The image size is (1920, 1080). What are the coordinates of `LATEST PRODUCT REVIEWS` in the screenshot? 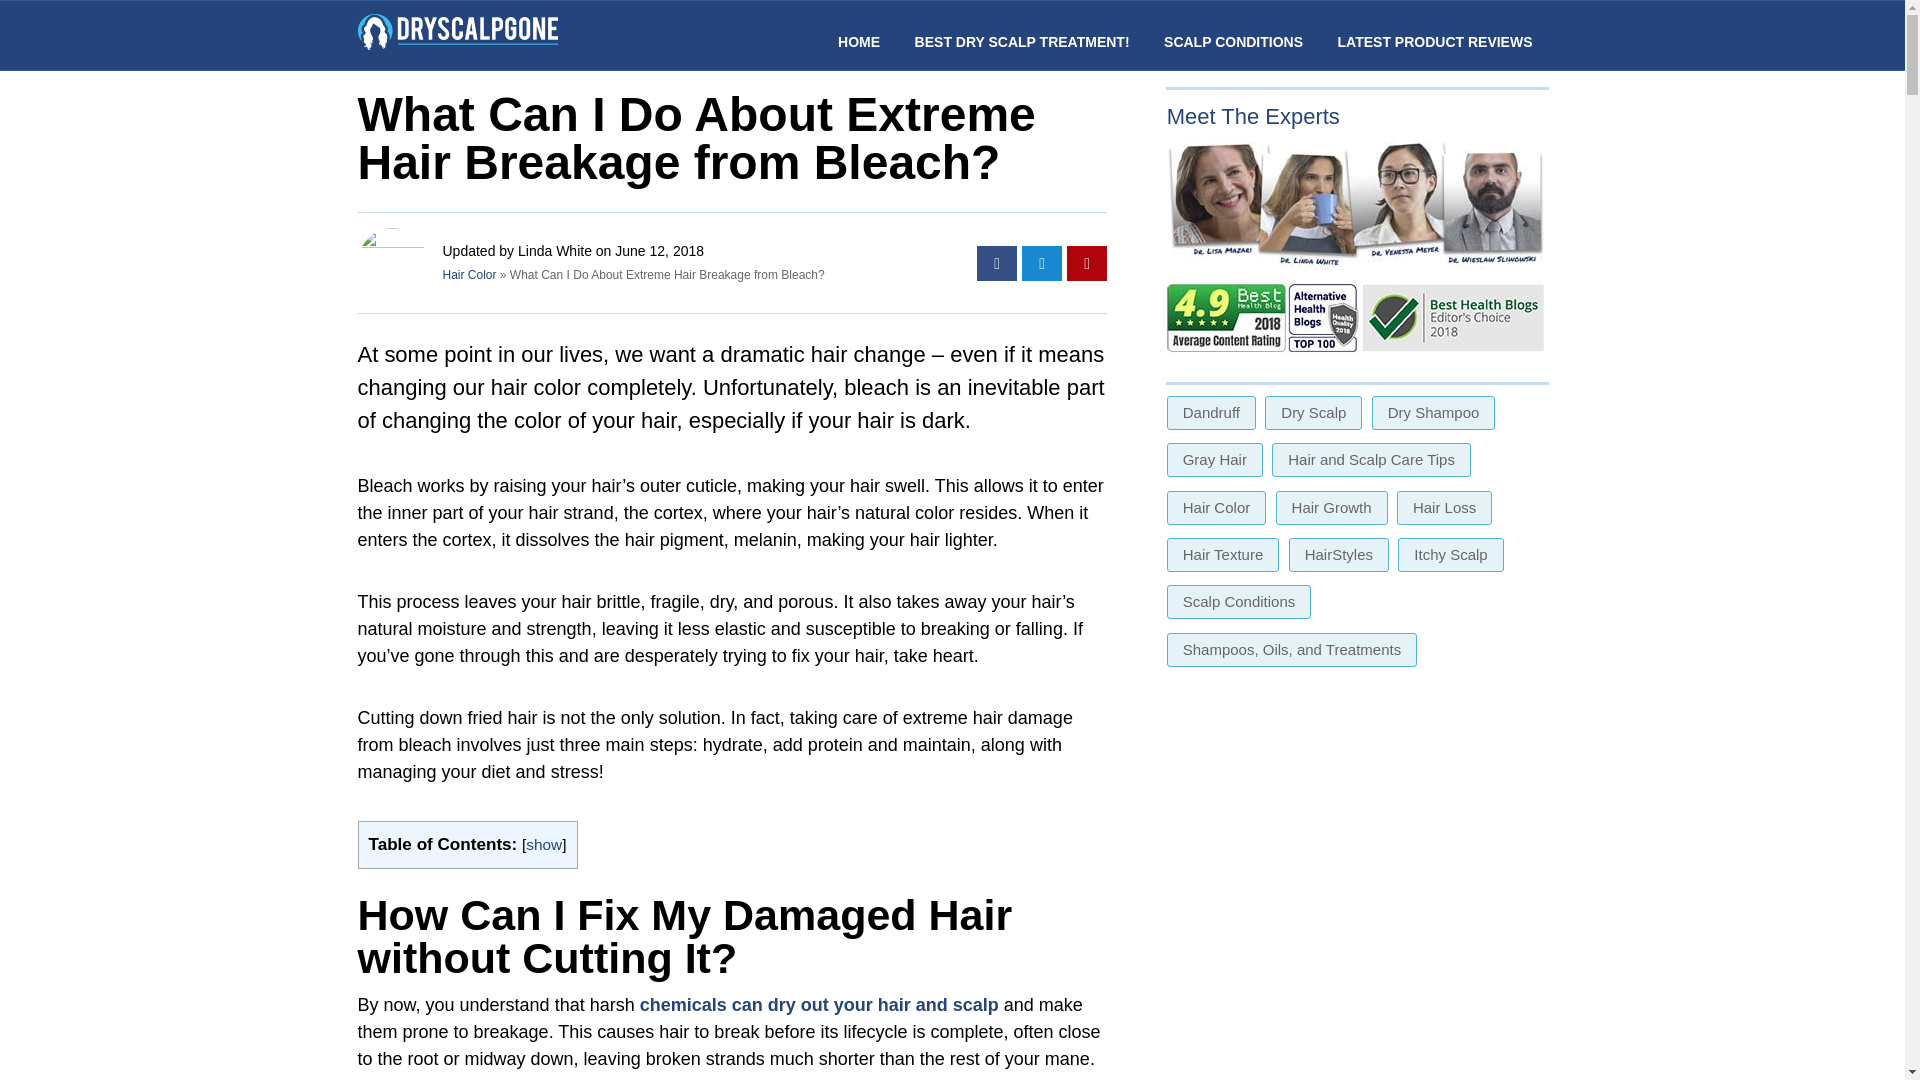 It's located at (1435, 41).